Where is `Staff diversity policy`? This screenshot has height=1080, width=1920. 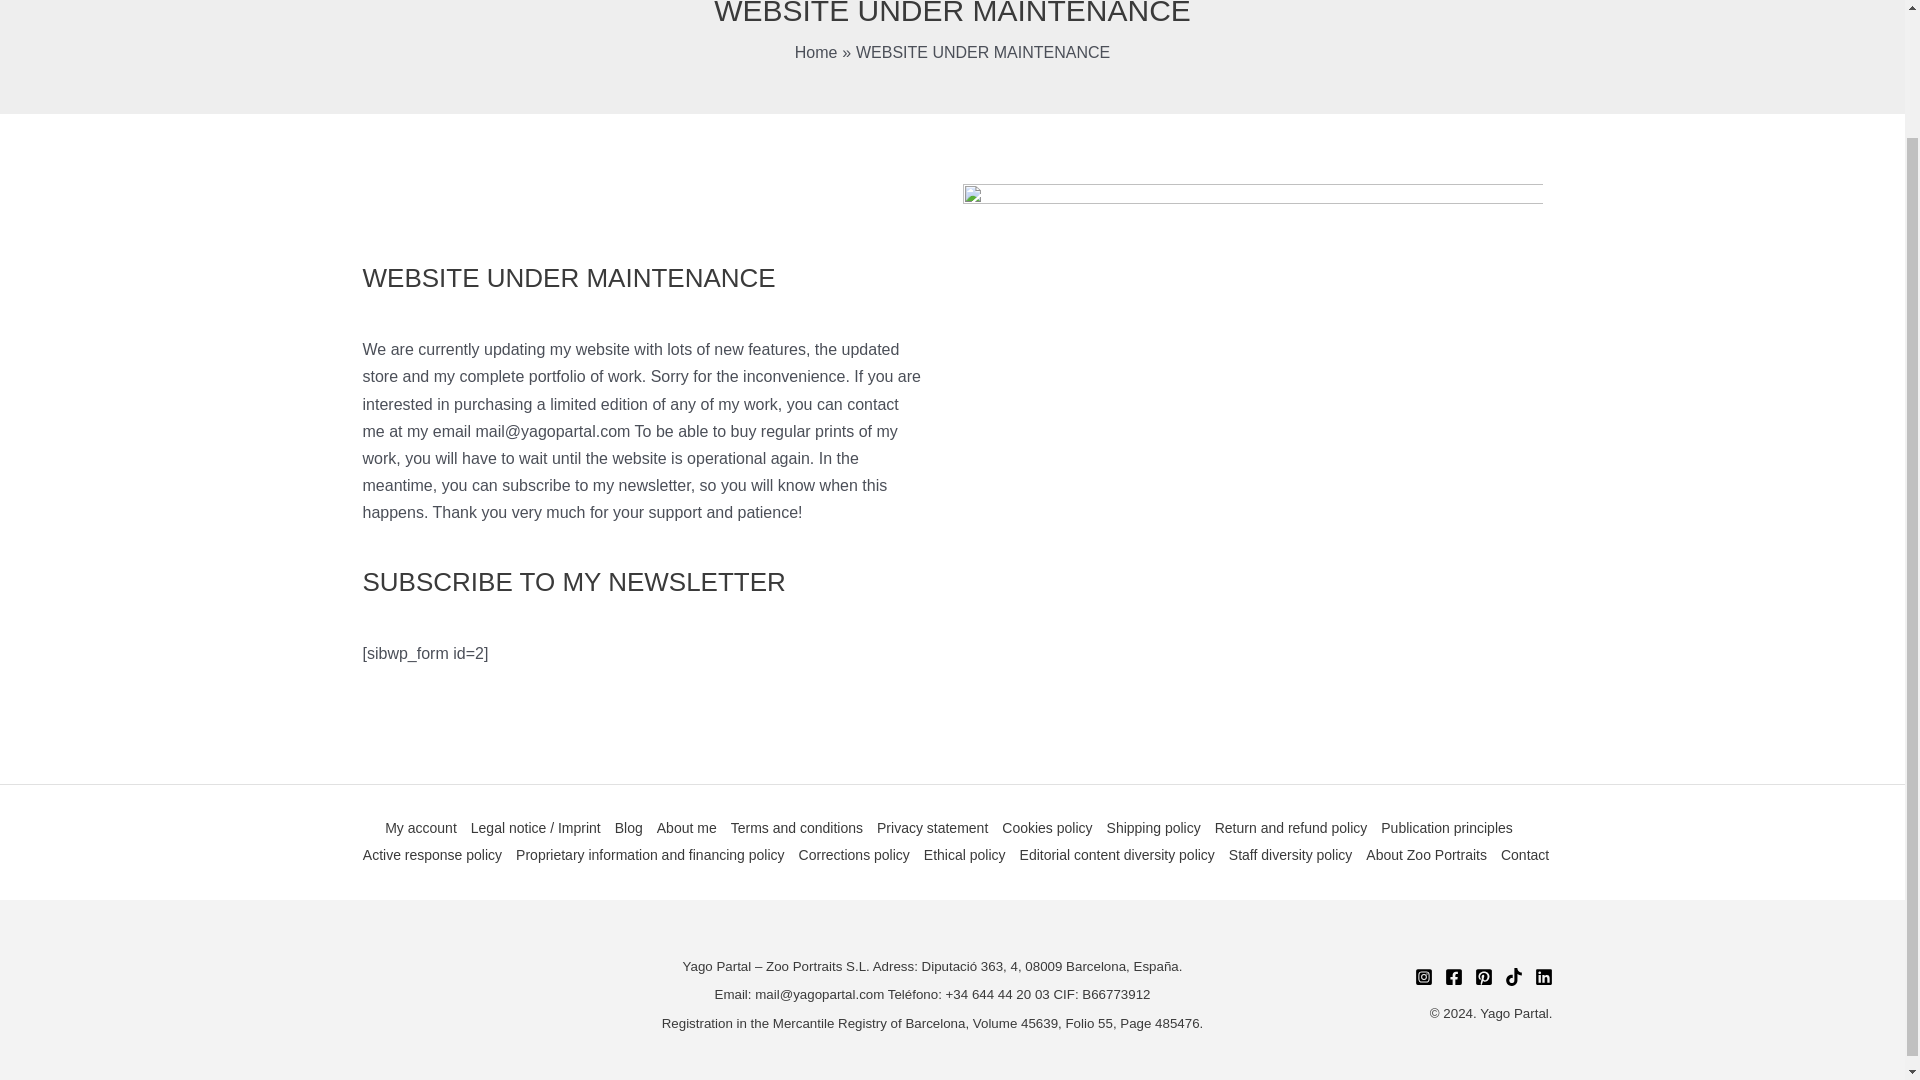 Staff diversity policy is located at coordinates (1290, 856).